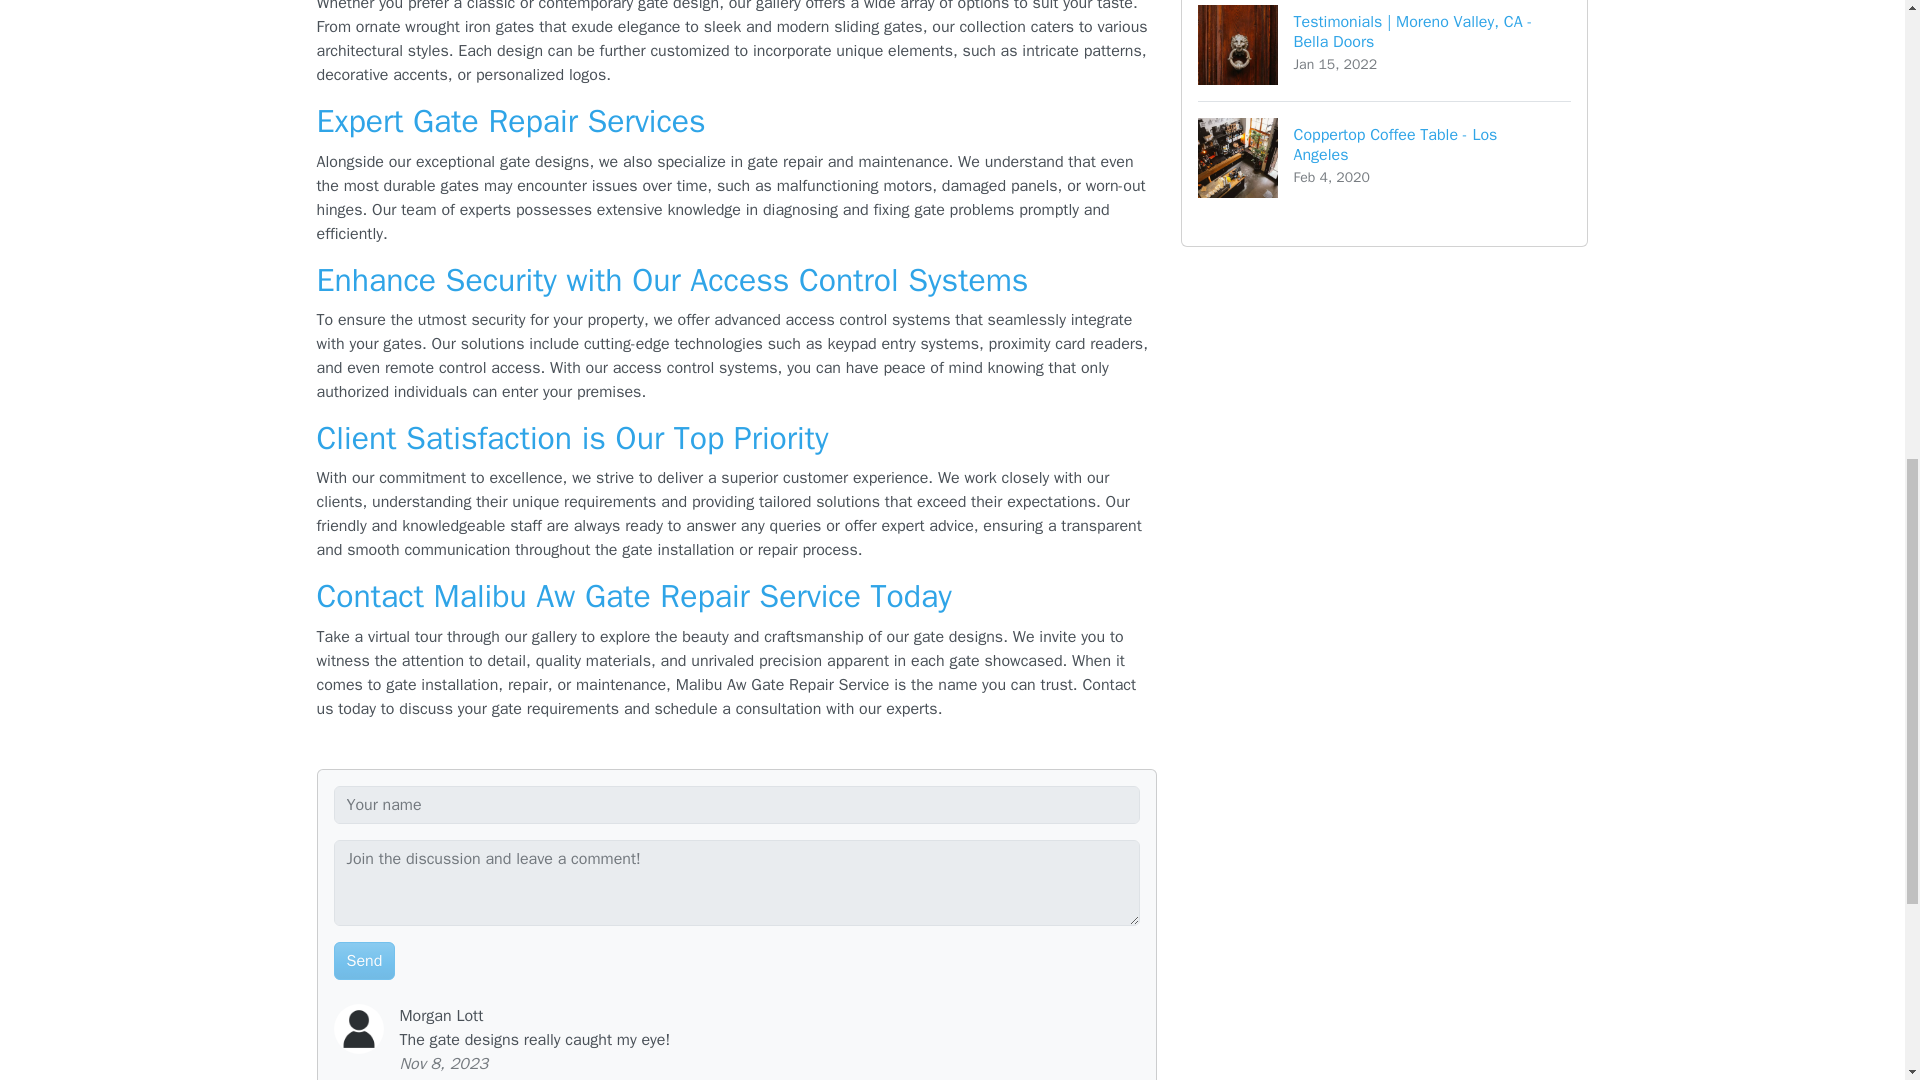 This screenshot has width=1920, height=1080. I want to click on Send, so click(364, 960).